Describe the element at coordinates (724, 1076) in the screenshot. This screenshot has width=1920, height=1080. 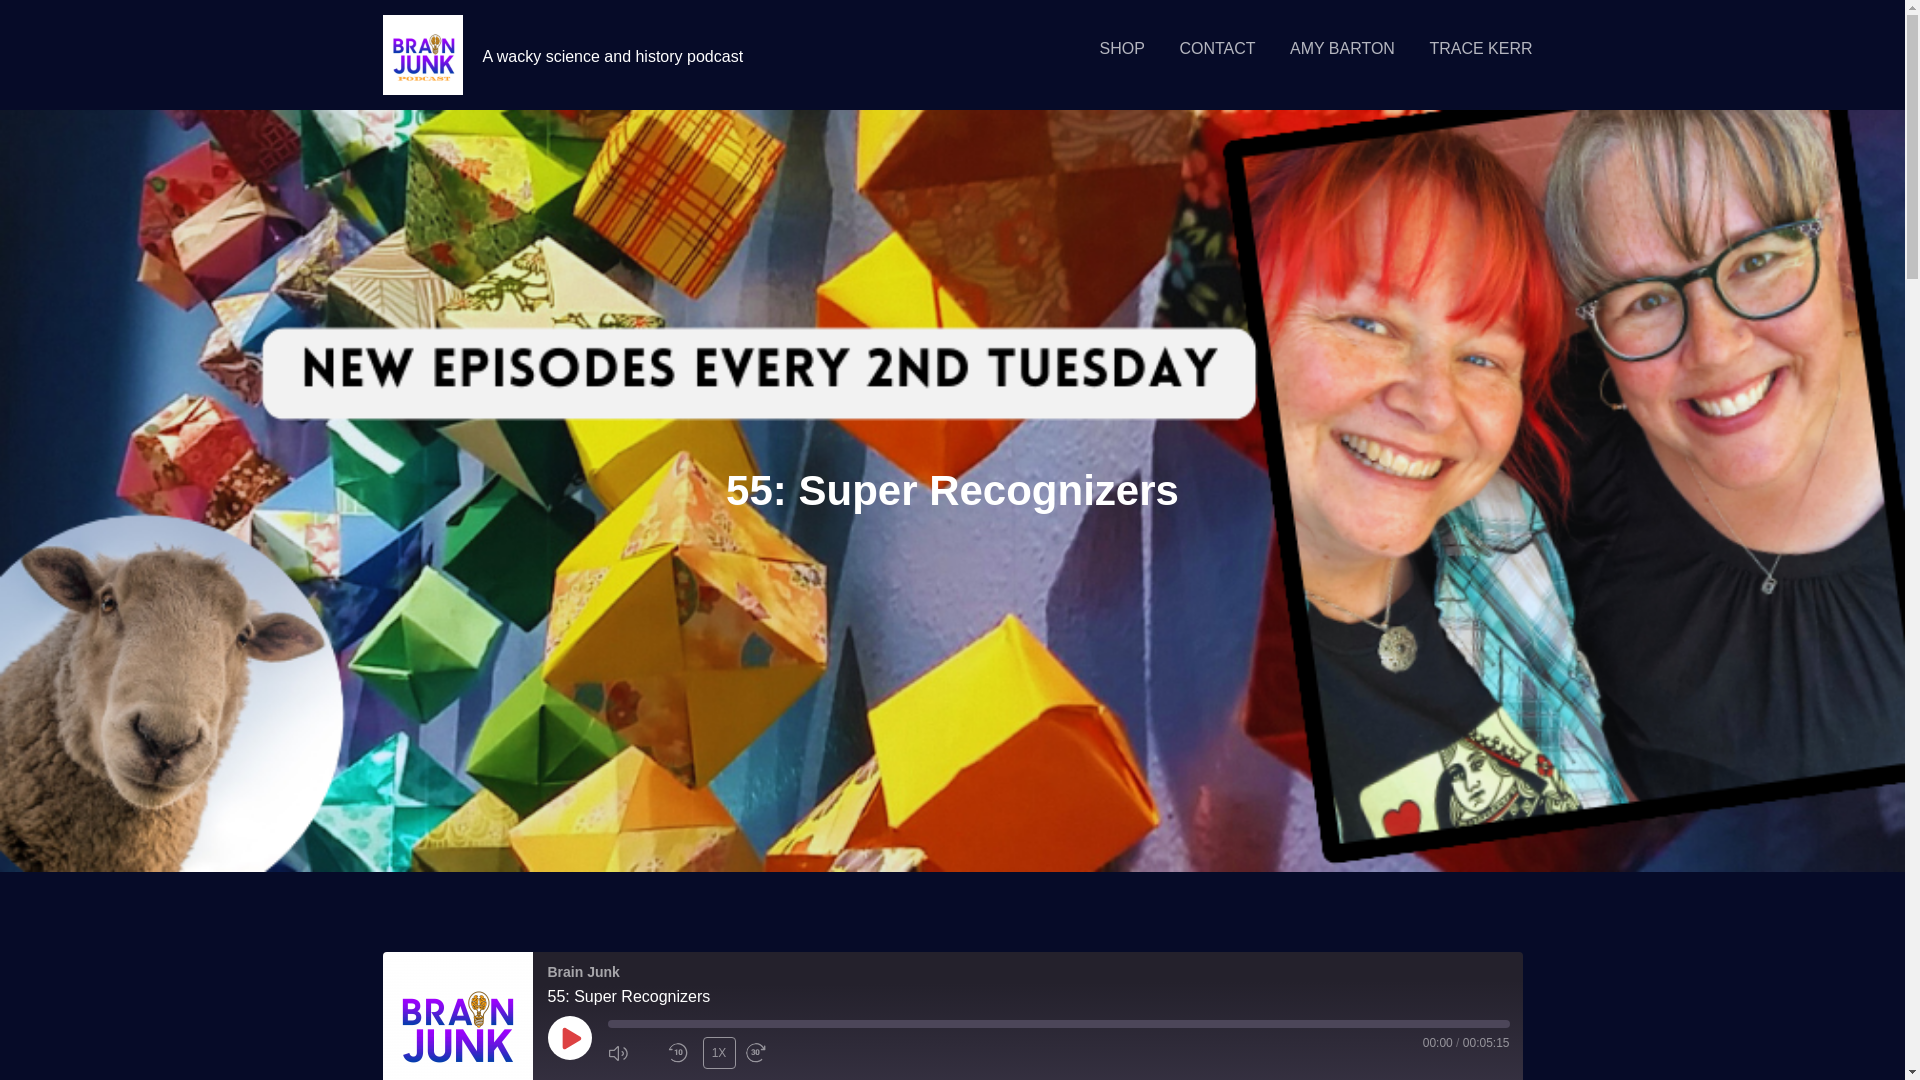
I see `SHARE` at that location.